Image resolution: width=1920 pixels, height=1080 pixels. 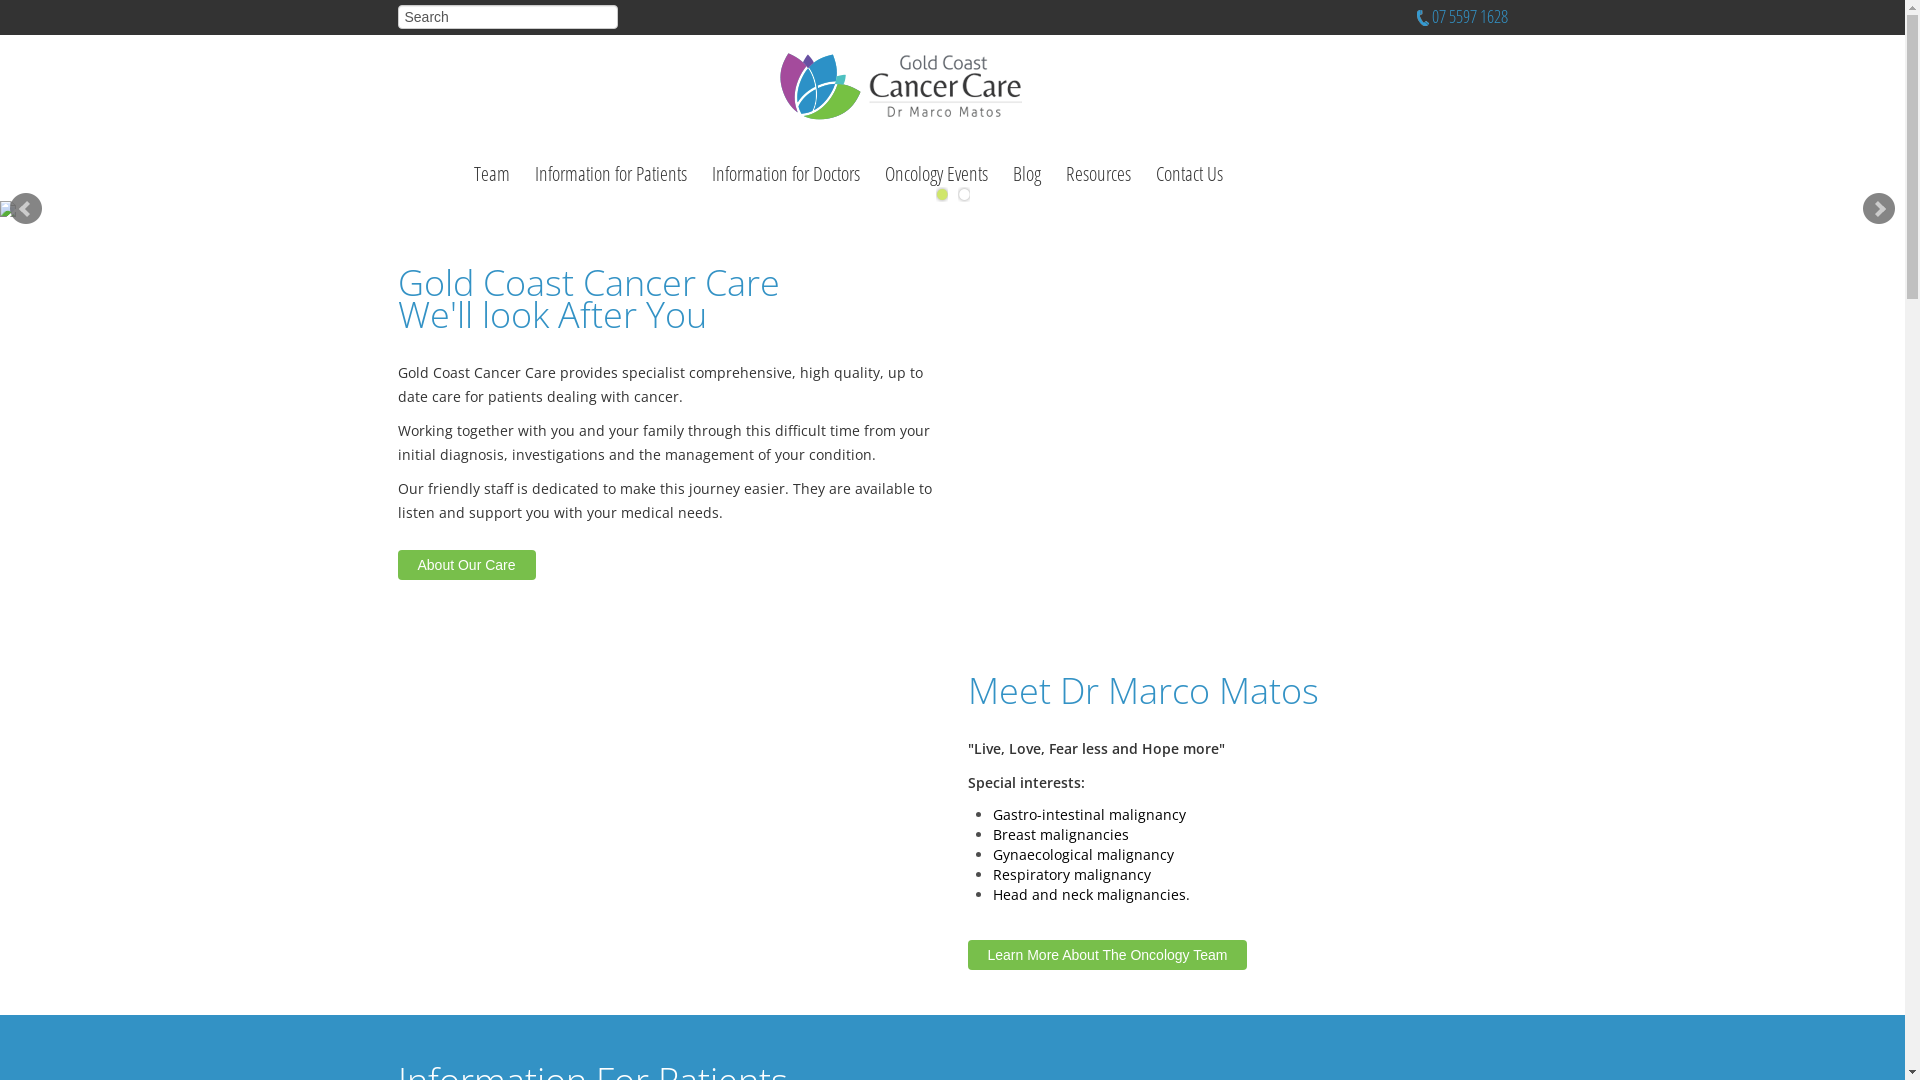 I want to click on Information for Doctors, so click(x=786, y=174).